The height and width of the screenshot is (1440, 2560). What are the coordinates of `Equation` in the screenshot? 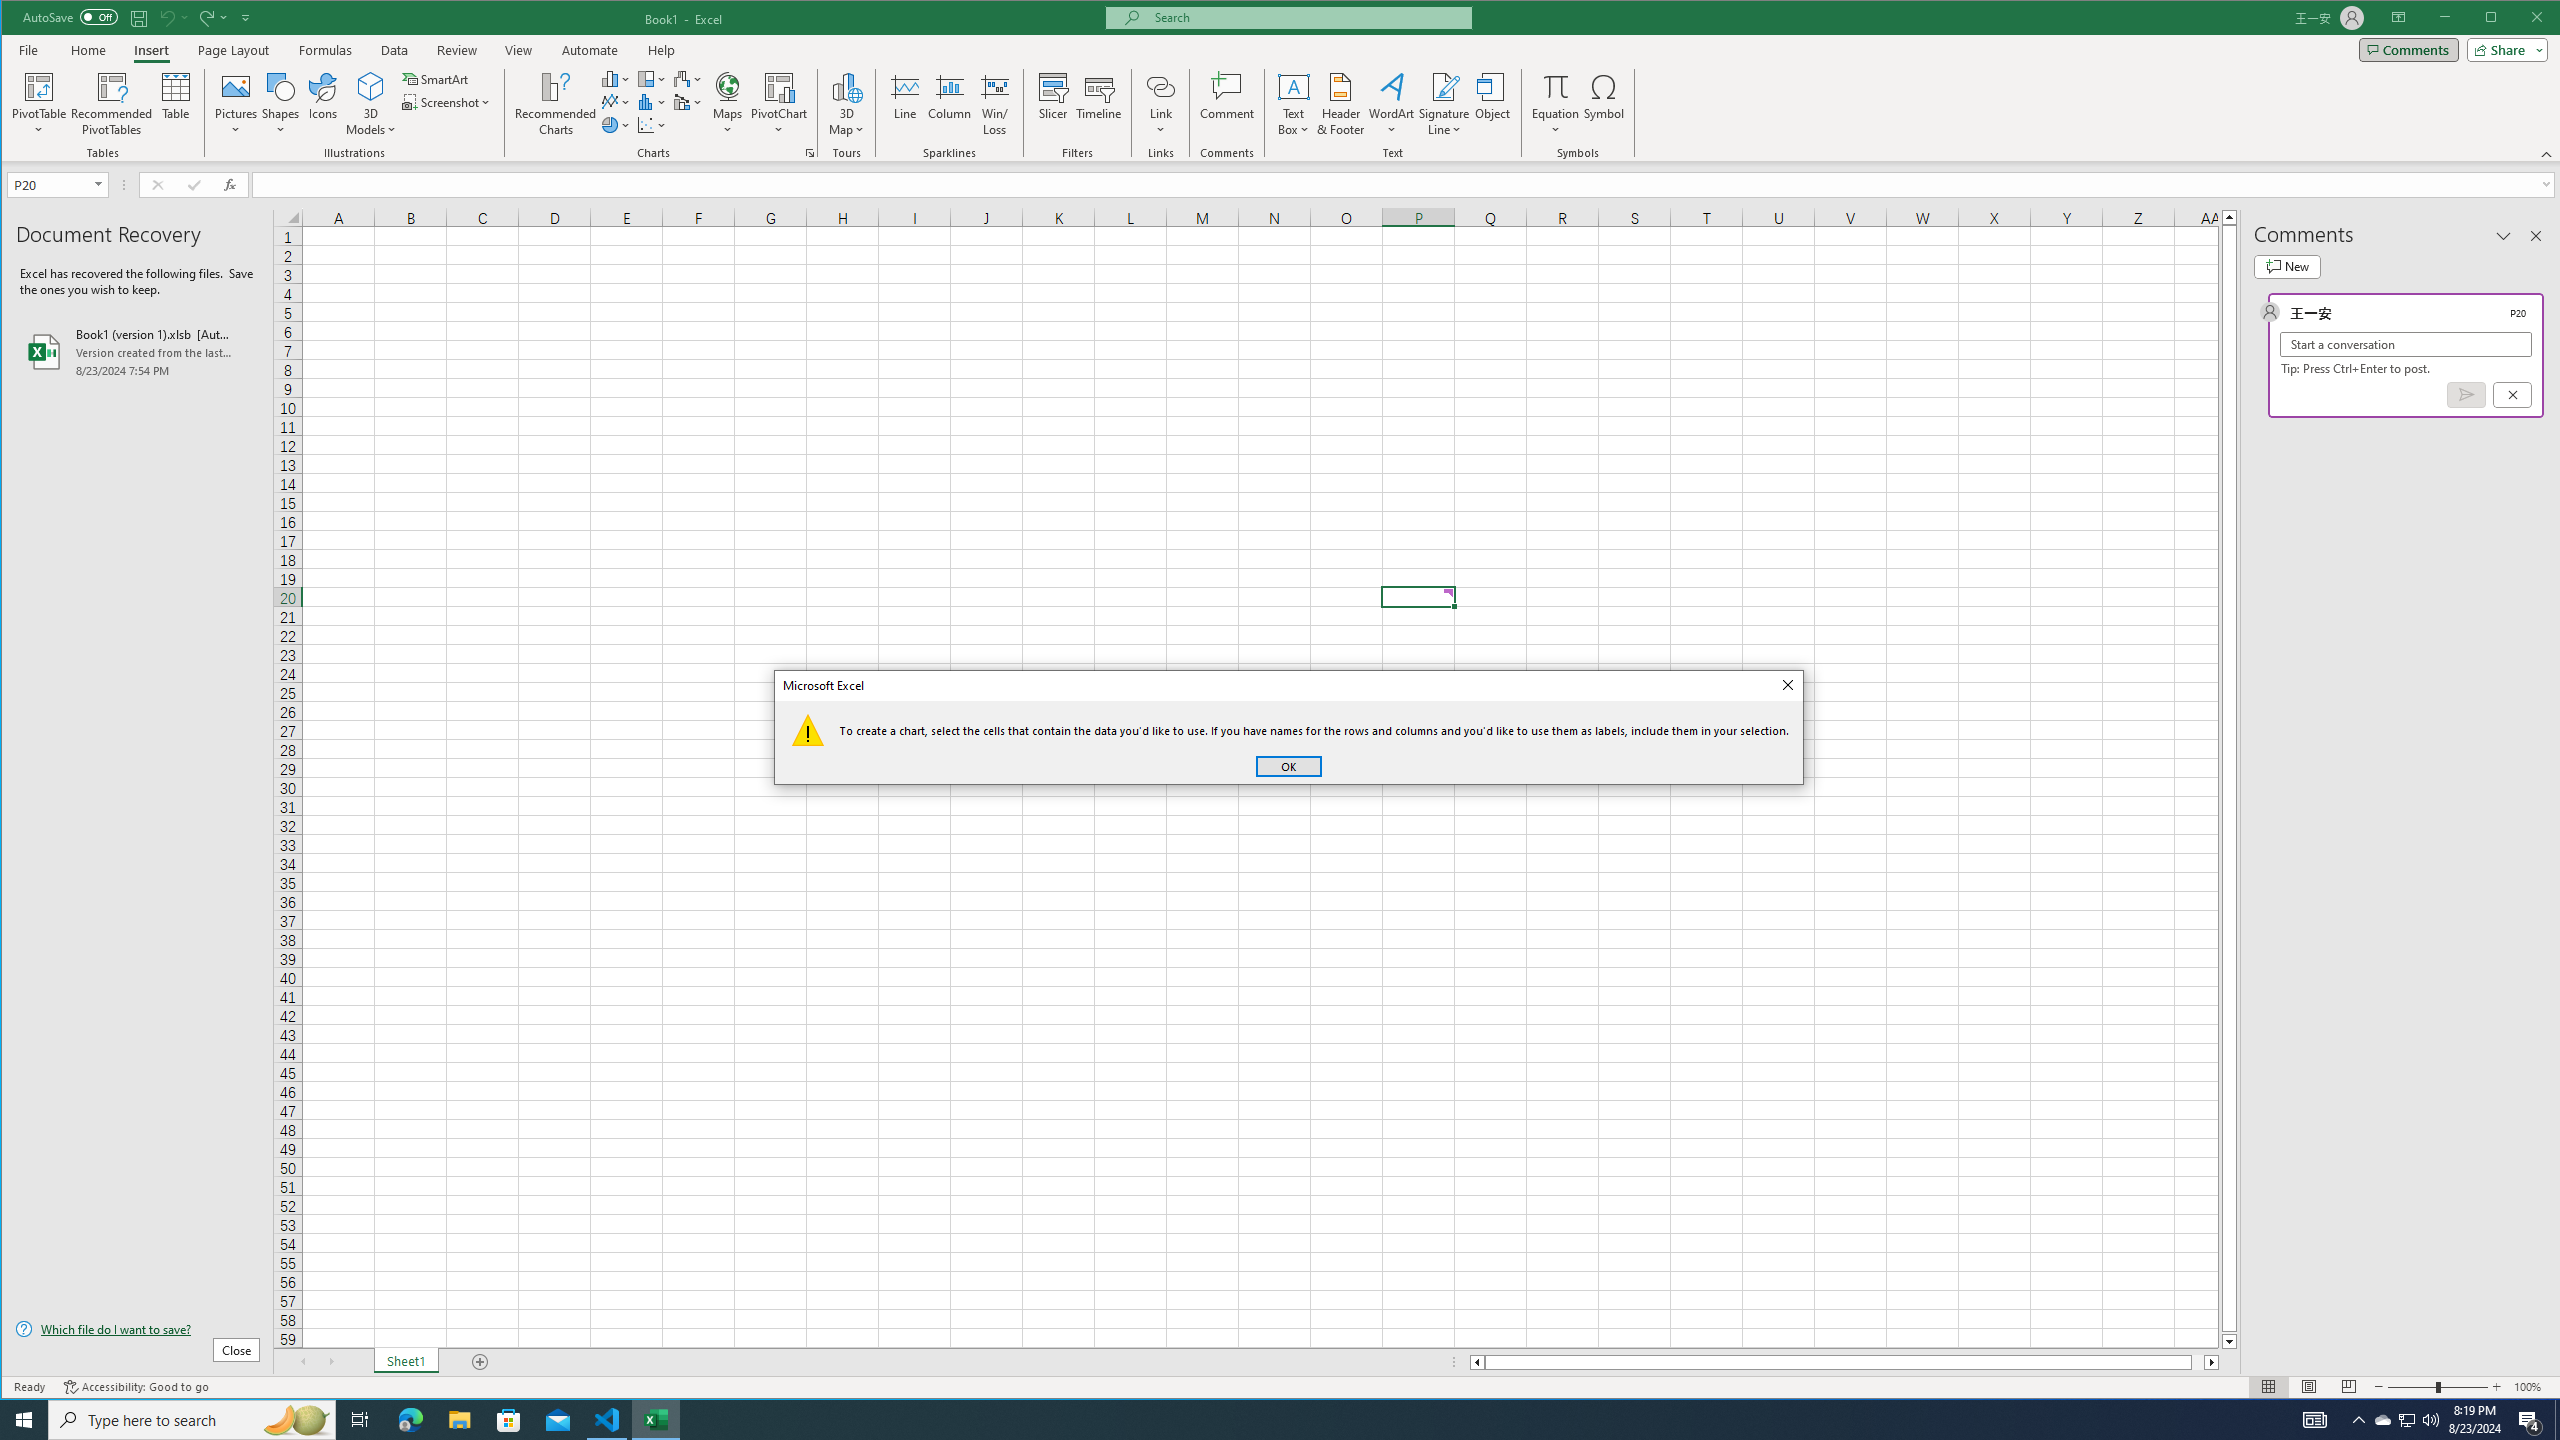 It's located at (1556, 104).